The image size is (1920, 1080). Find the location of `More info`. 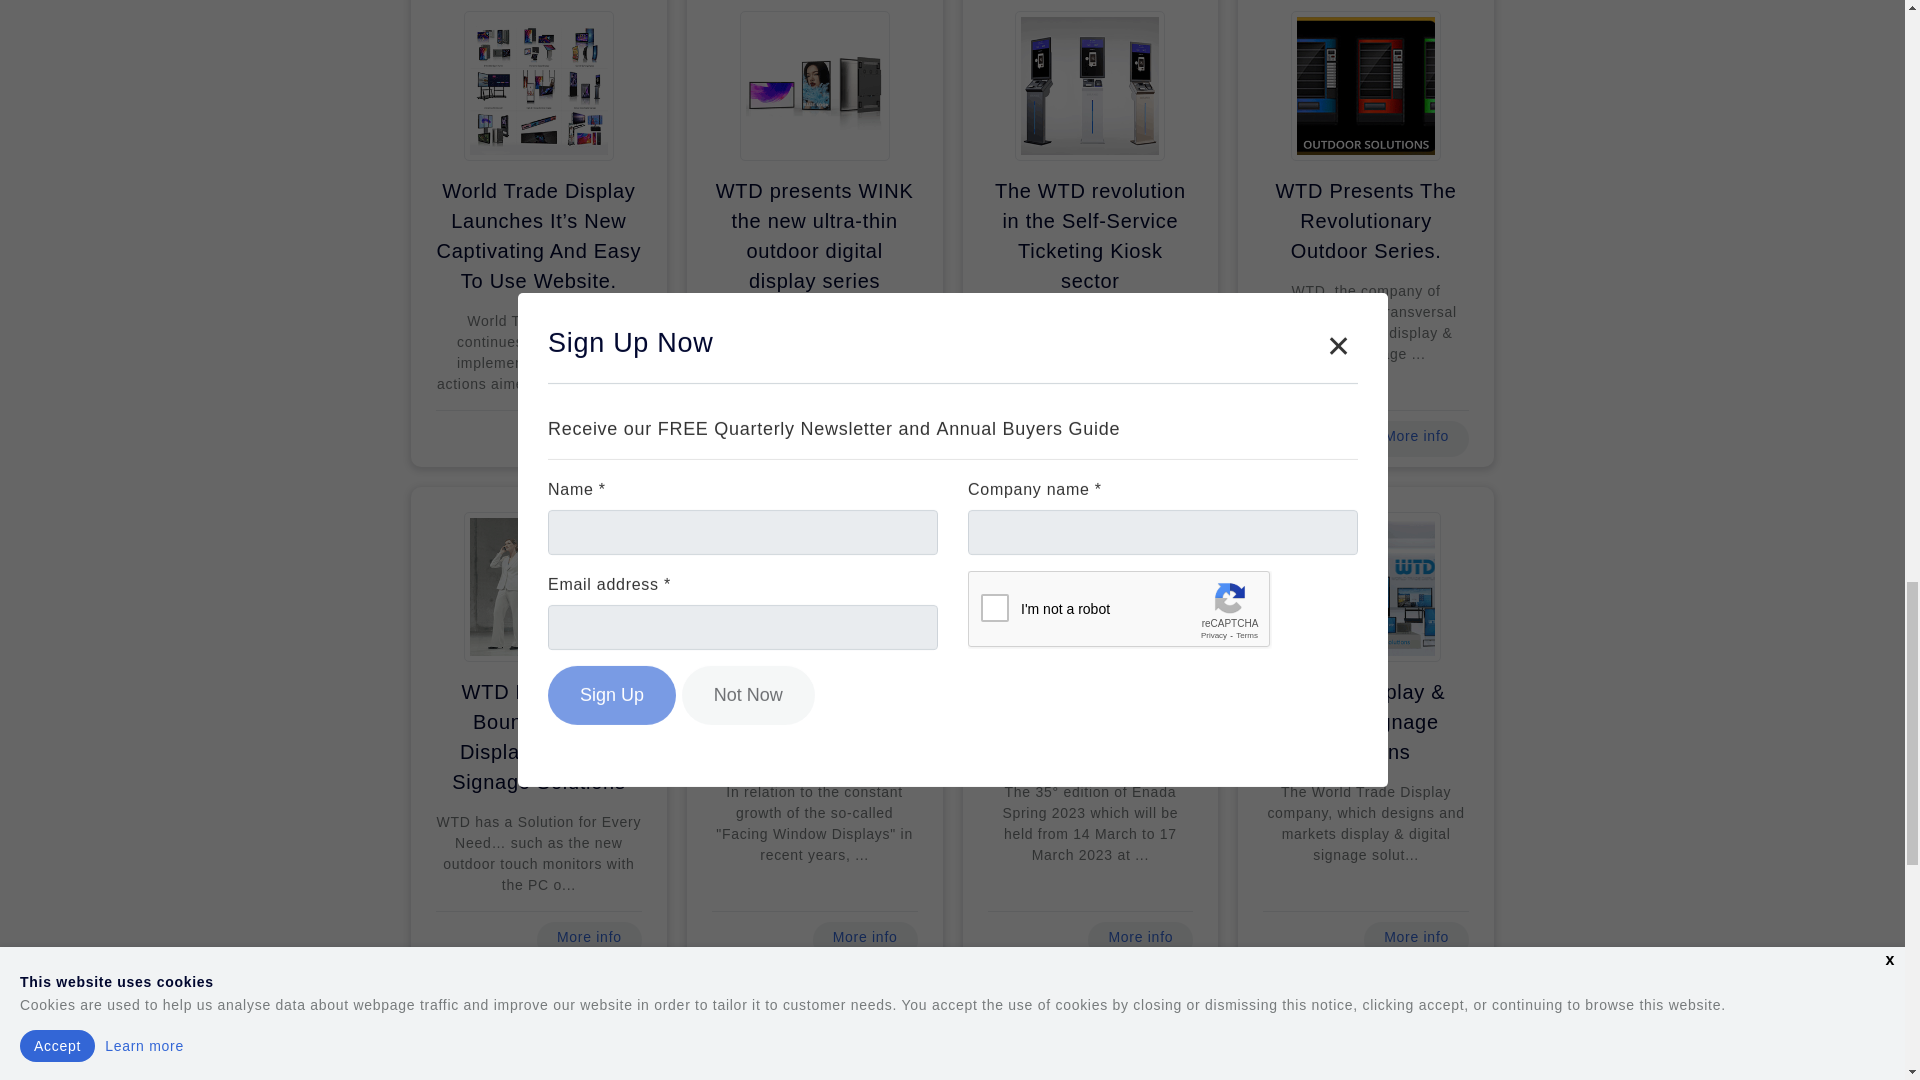

More info is located at coordinates (589, 940).